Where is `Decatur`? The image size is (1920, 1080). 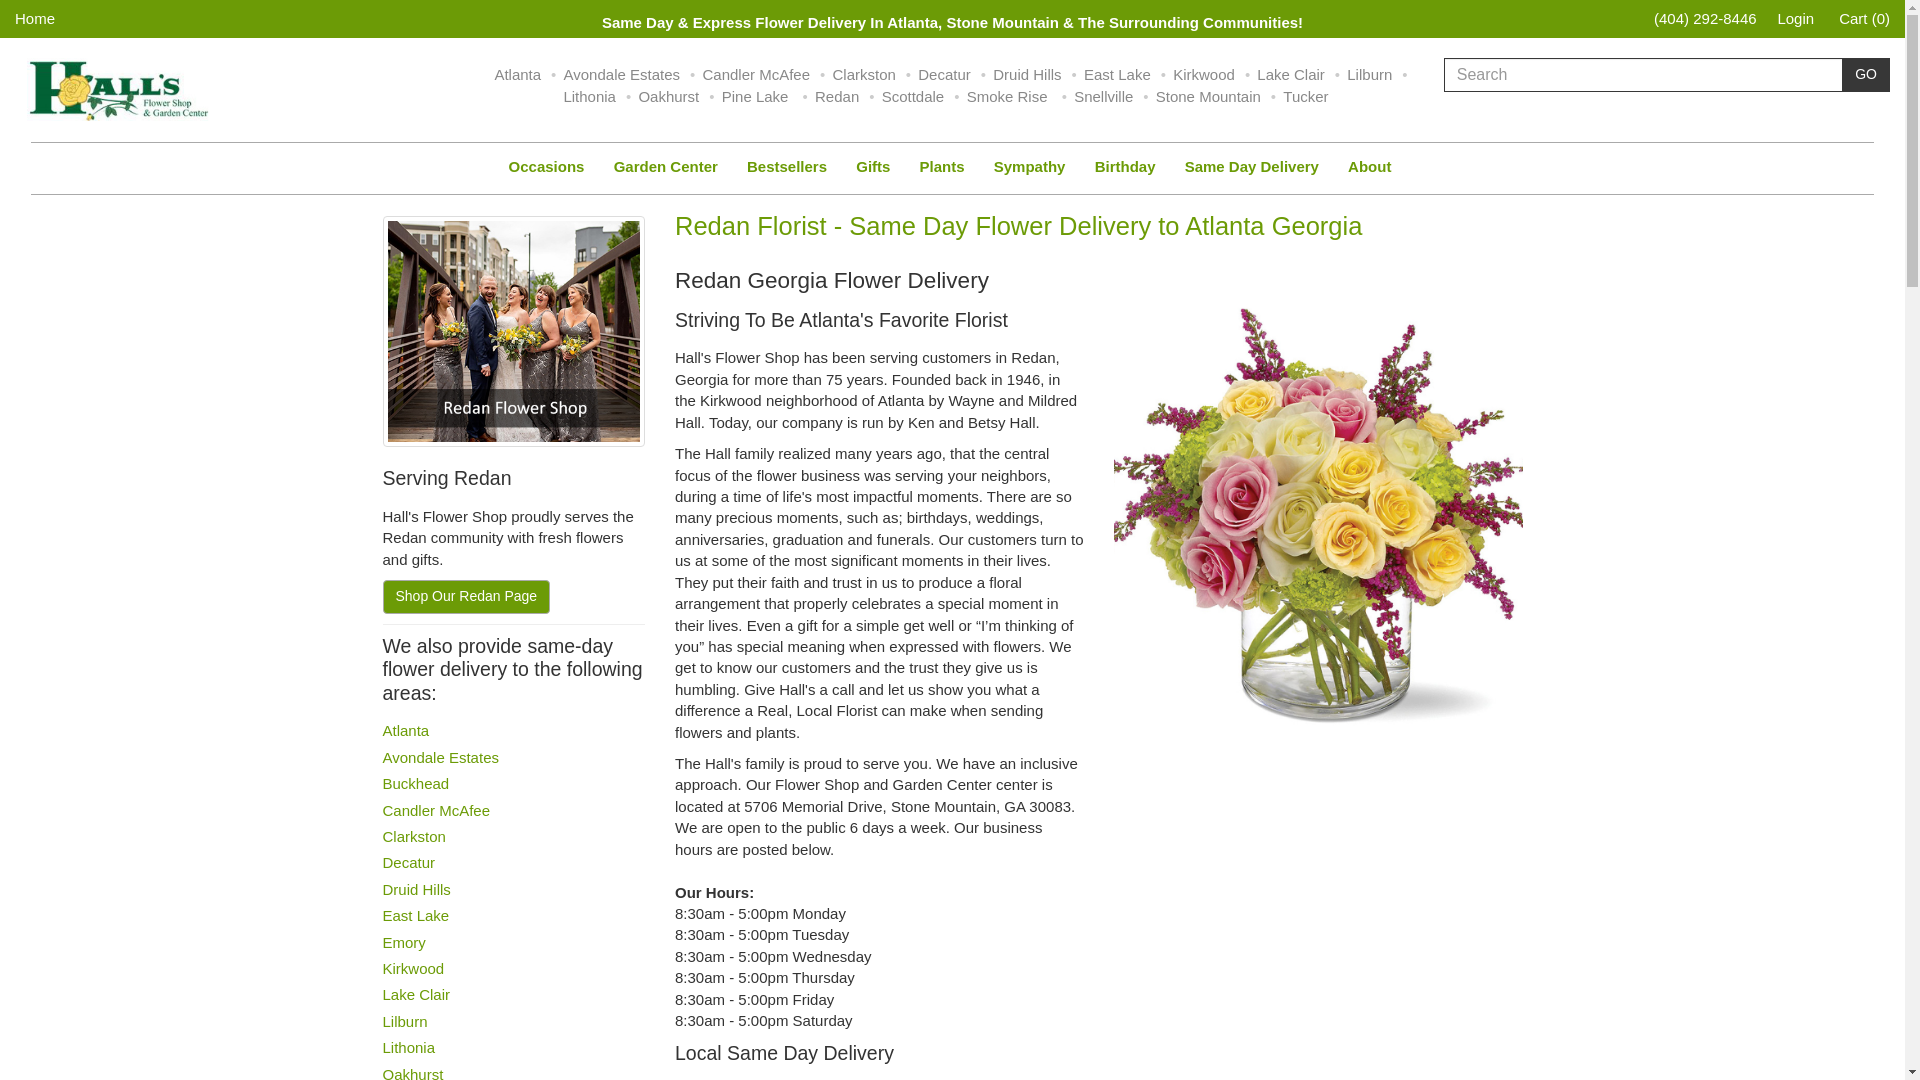 Decatur is located at coordinates (944, 74).